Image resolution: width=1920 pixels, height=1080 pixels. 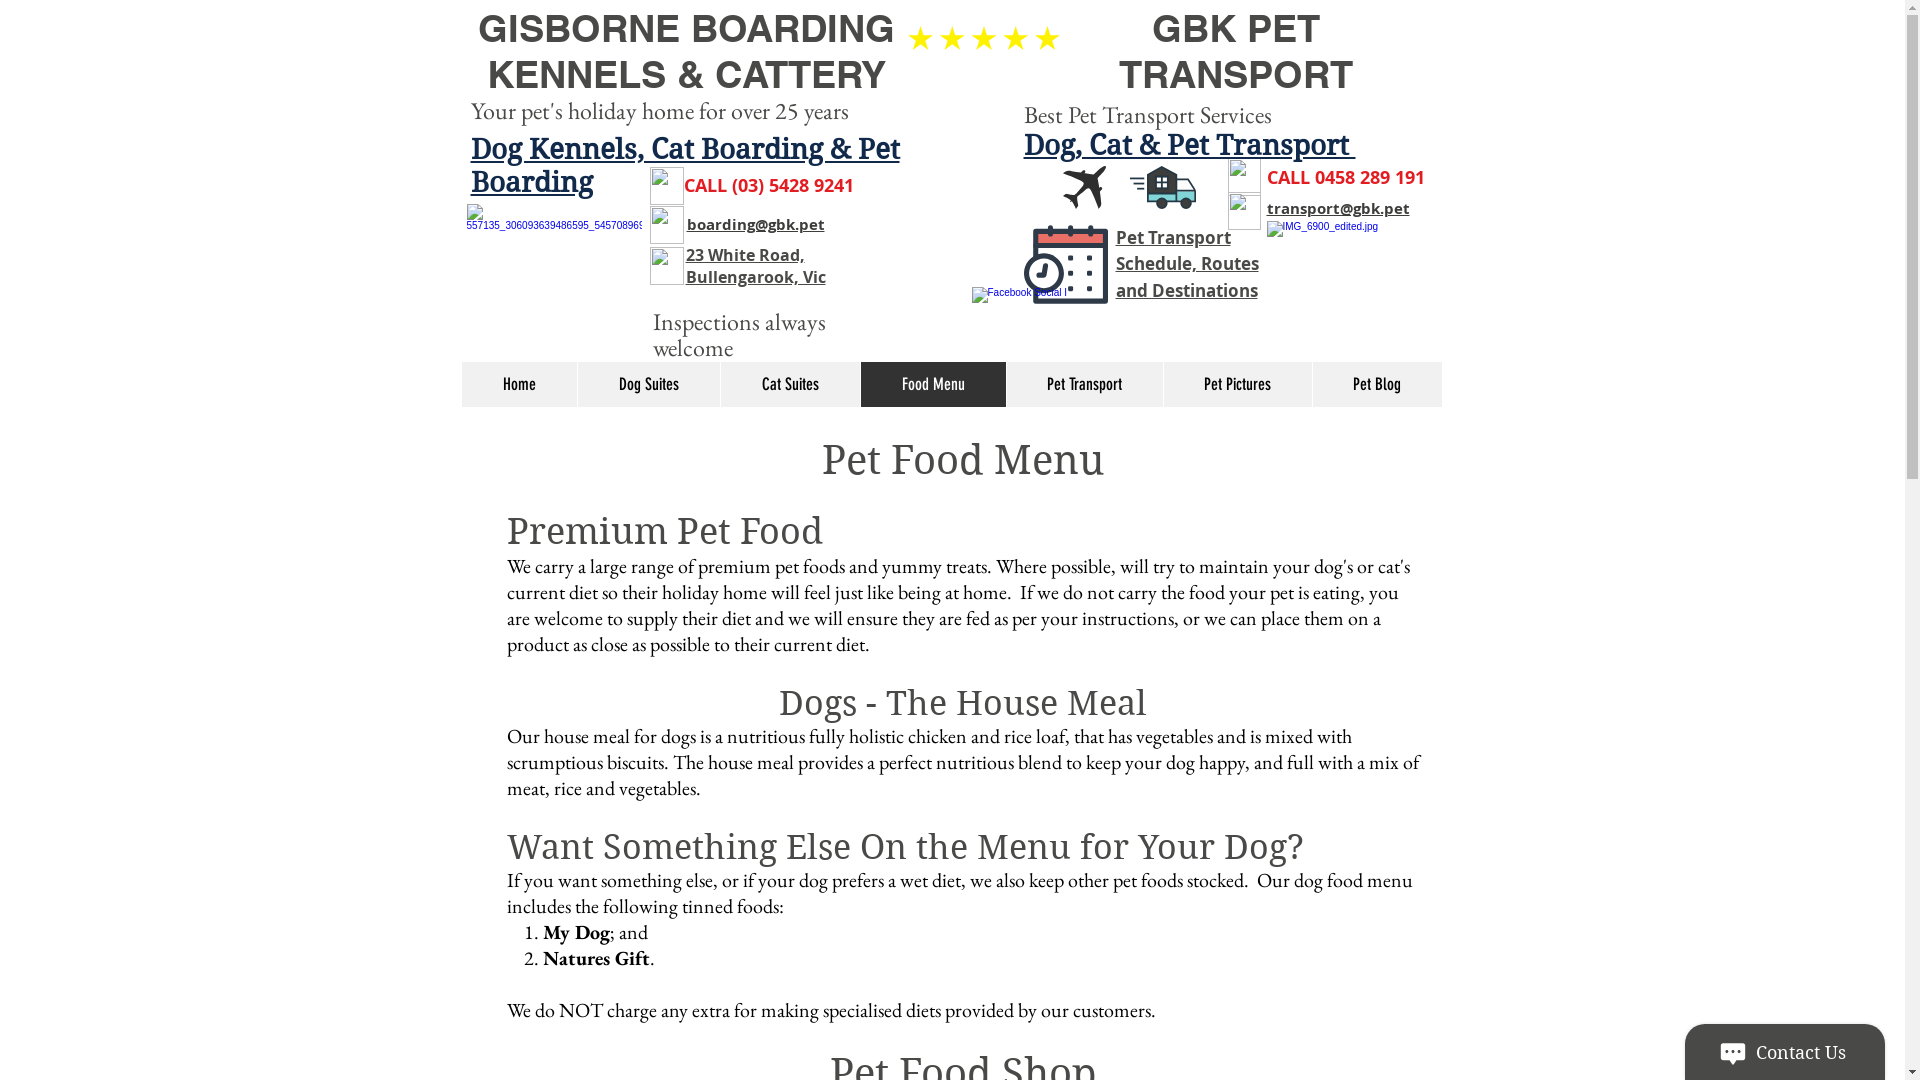 What do you see at coordinates (1354, 266) in the screenshot?
I see `Pet Transport Van` at bounding box center [1354, 266].